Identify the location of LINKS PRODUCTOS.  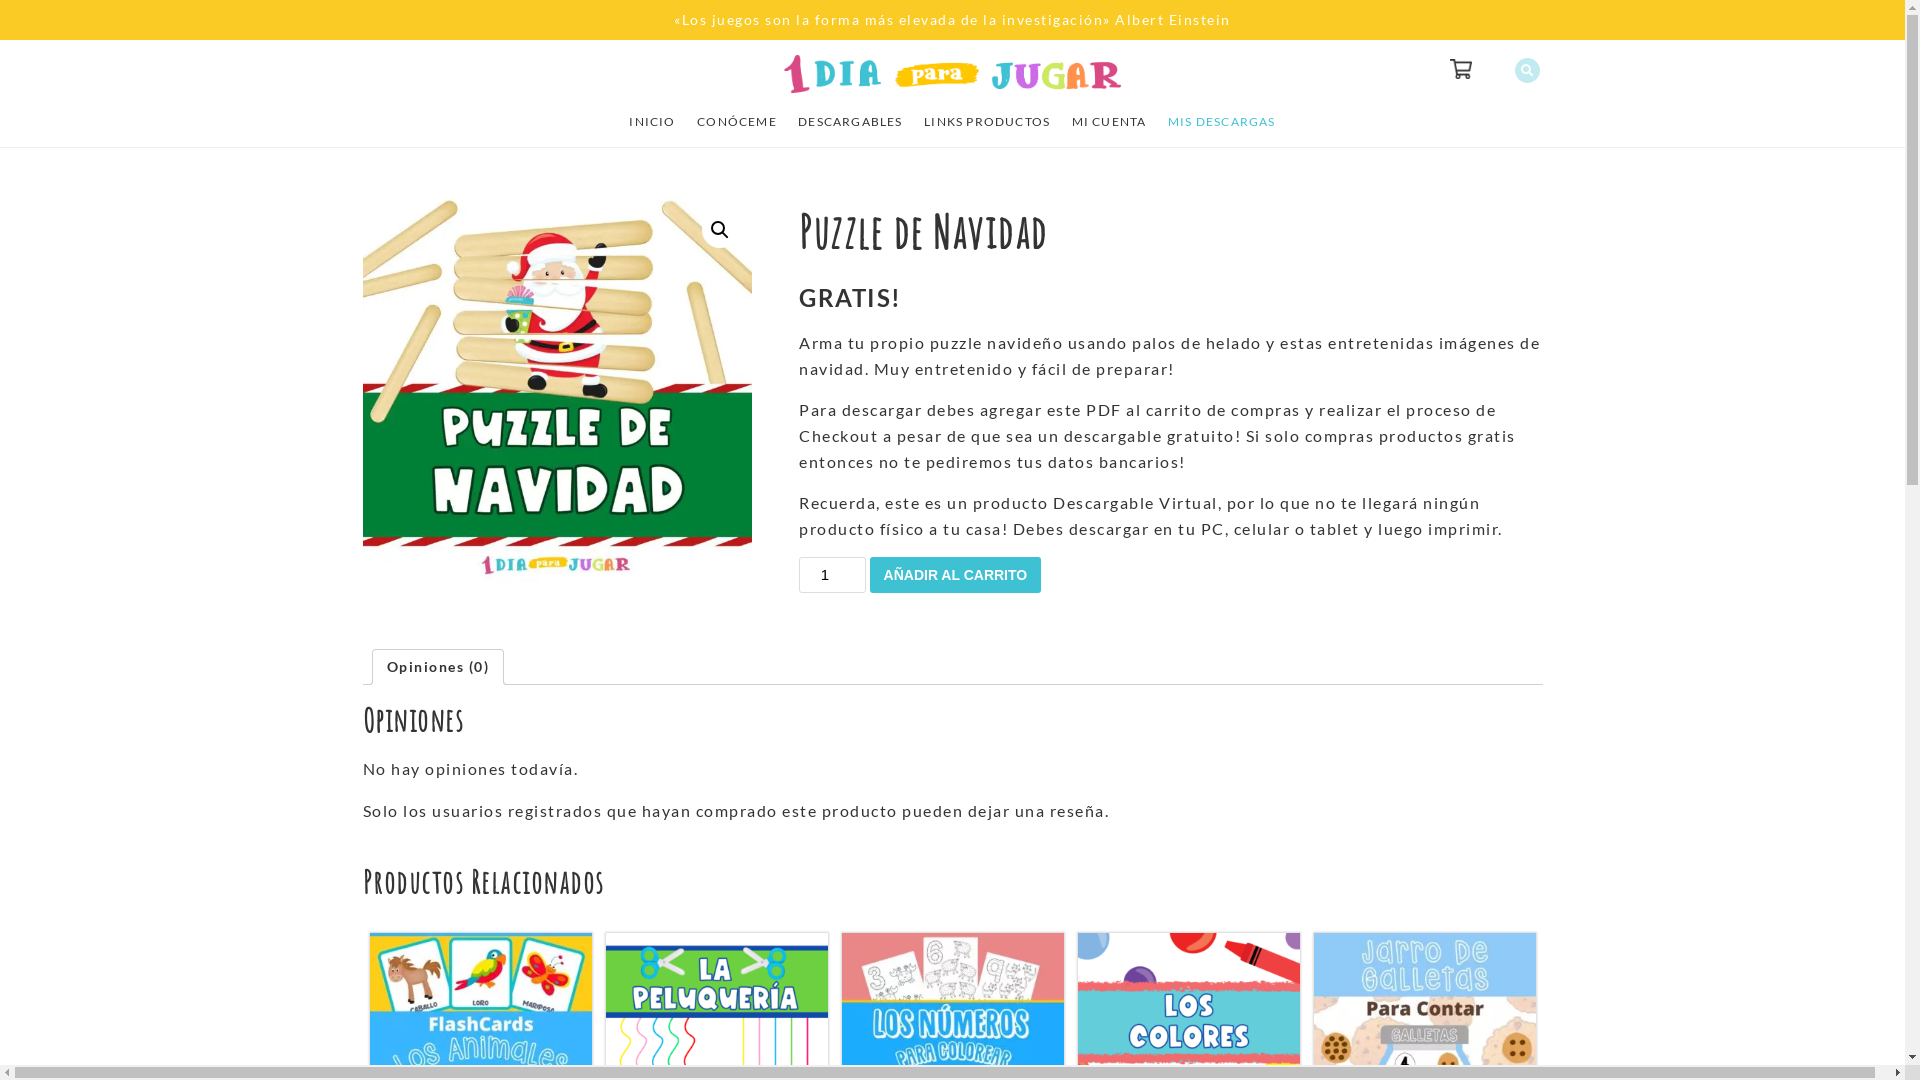
(987, 122).